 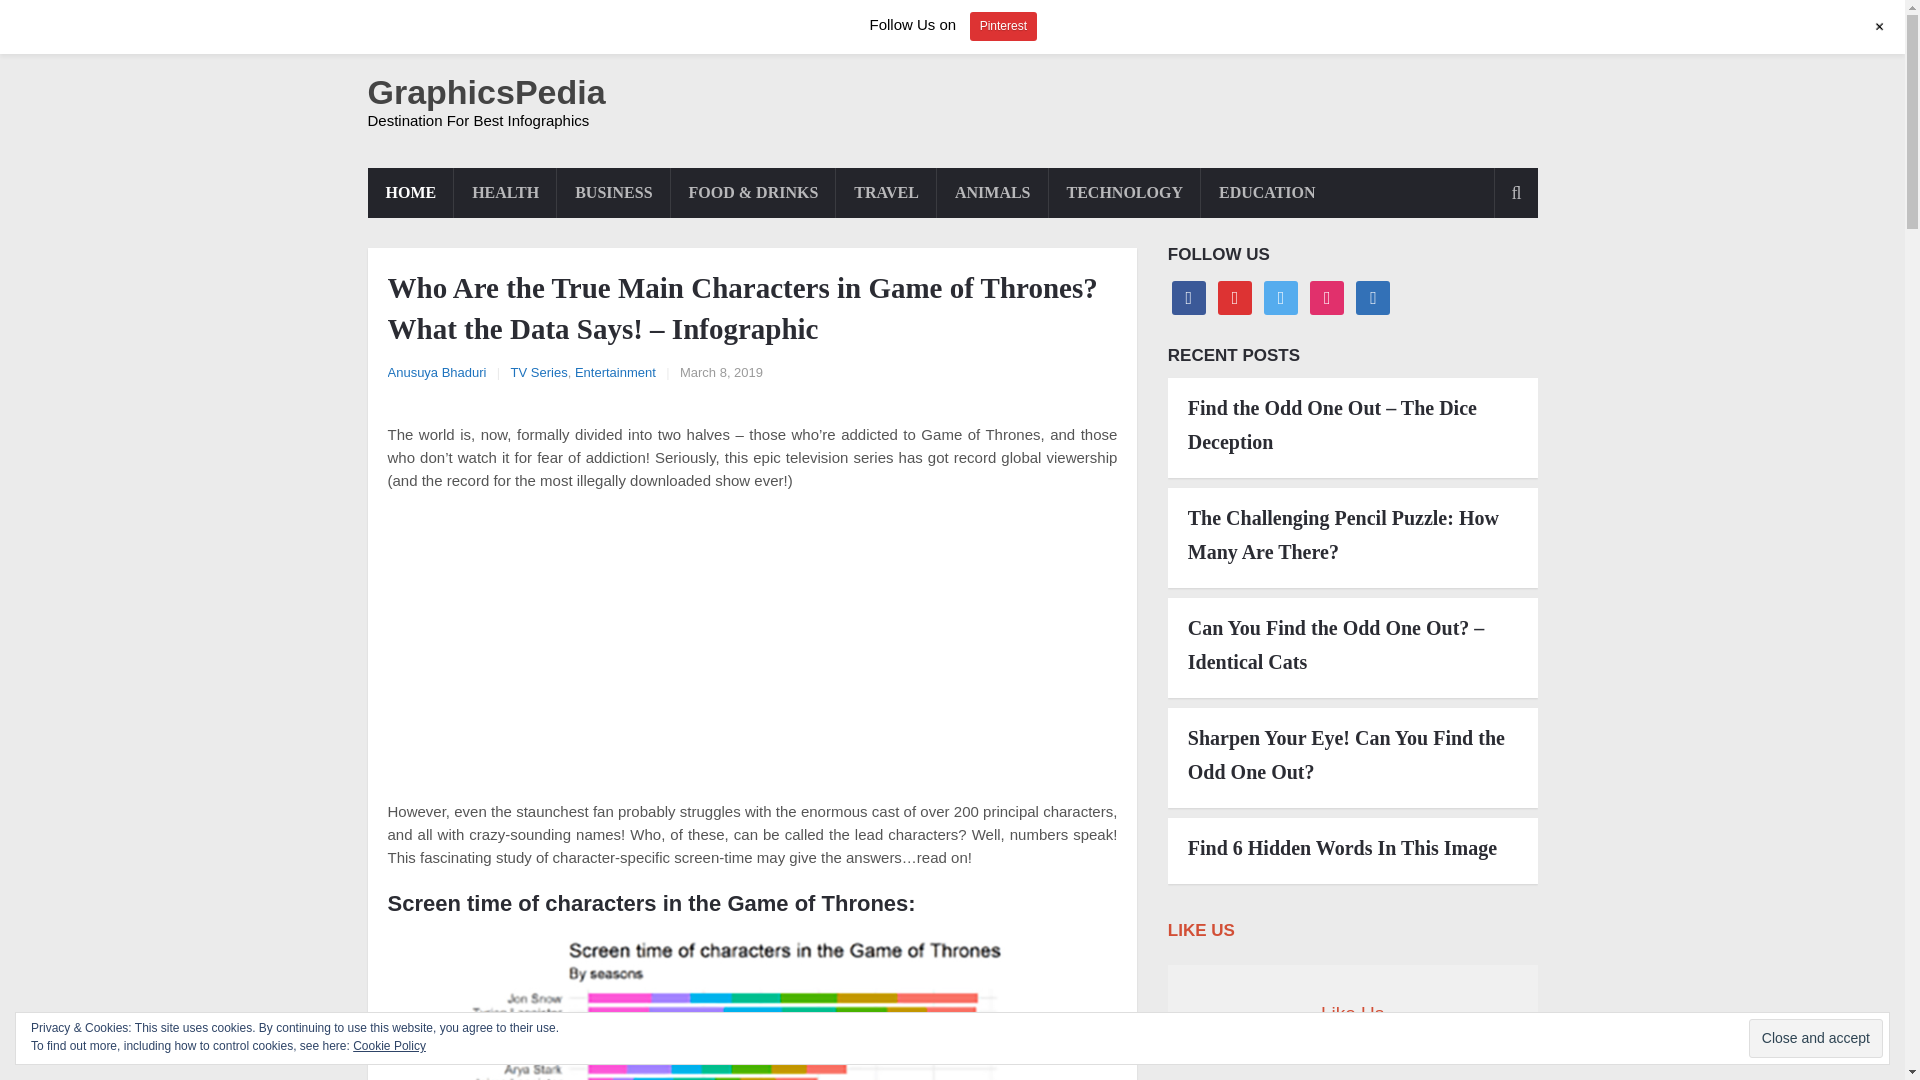 I want to click on Follow, so click(x=1234, y=296).